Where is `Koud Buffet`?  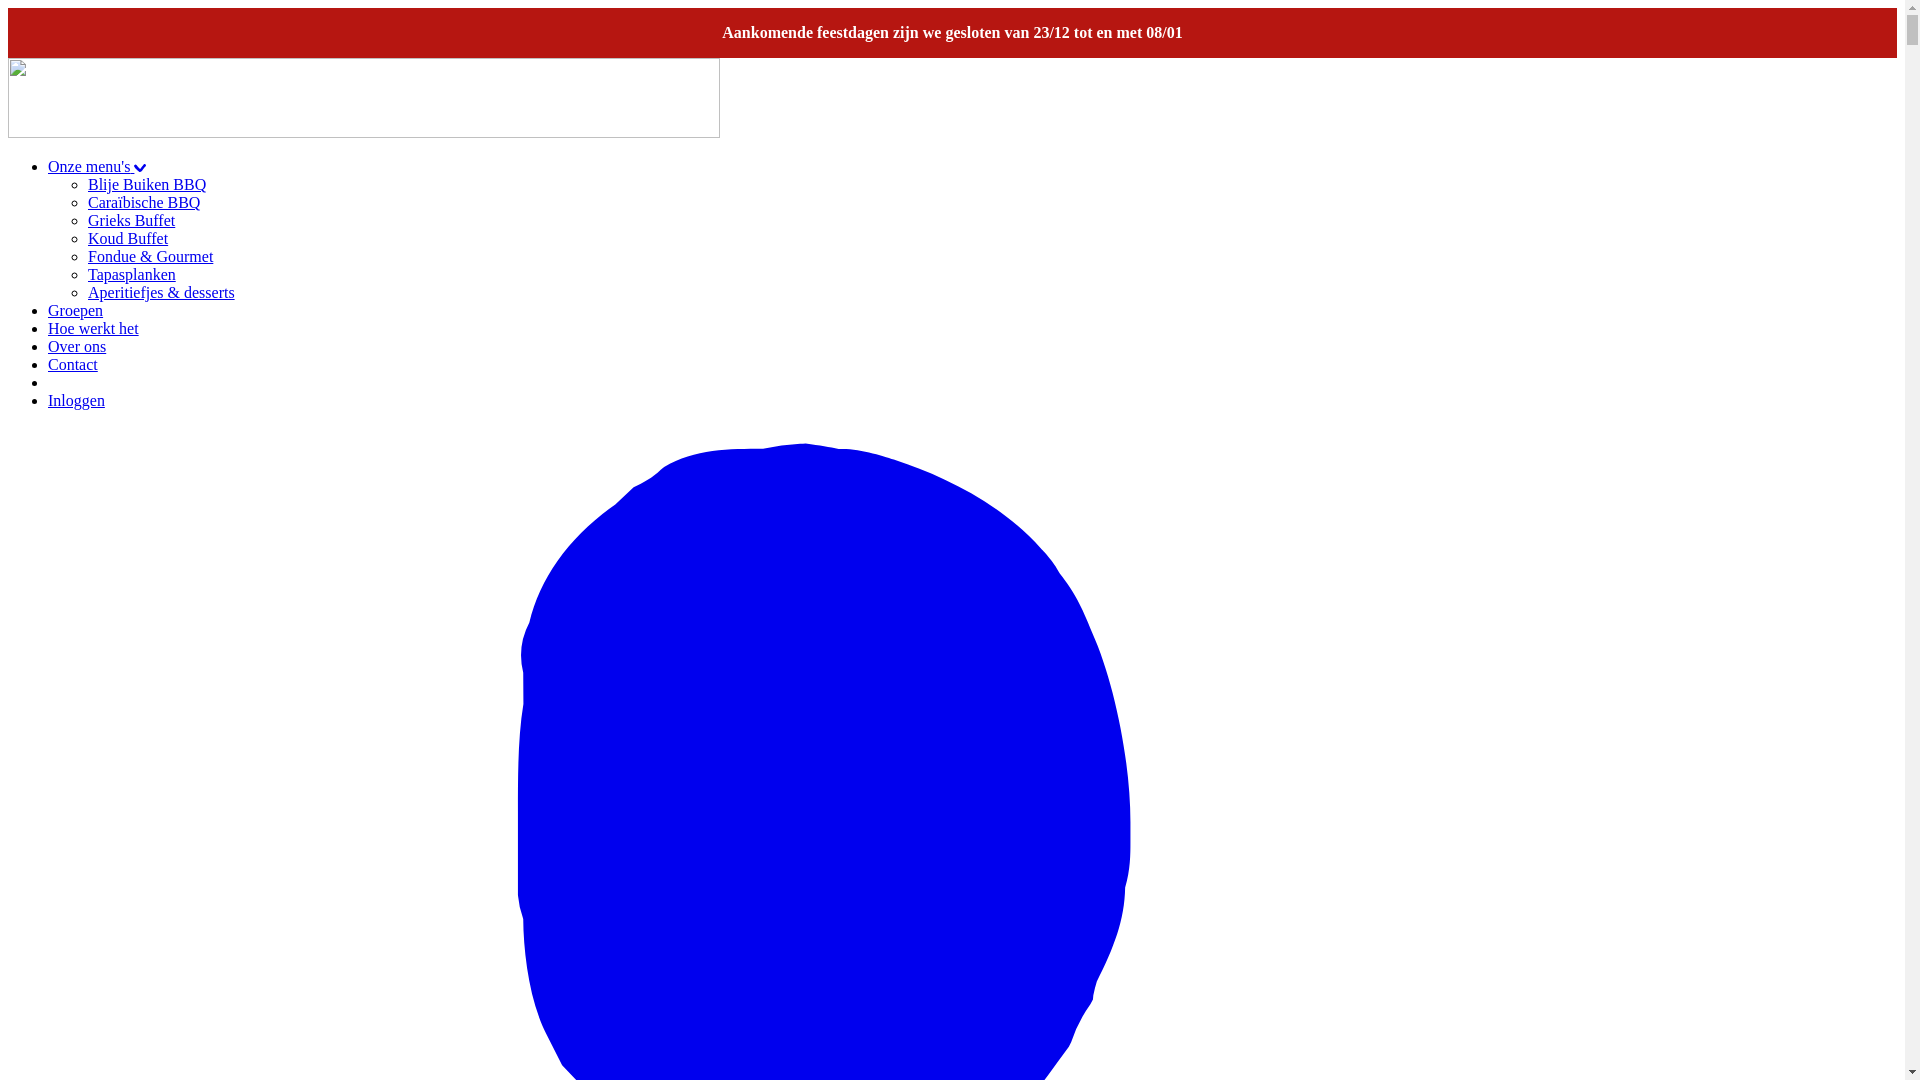 Koud Buffet is located at coordinates (128, 238).